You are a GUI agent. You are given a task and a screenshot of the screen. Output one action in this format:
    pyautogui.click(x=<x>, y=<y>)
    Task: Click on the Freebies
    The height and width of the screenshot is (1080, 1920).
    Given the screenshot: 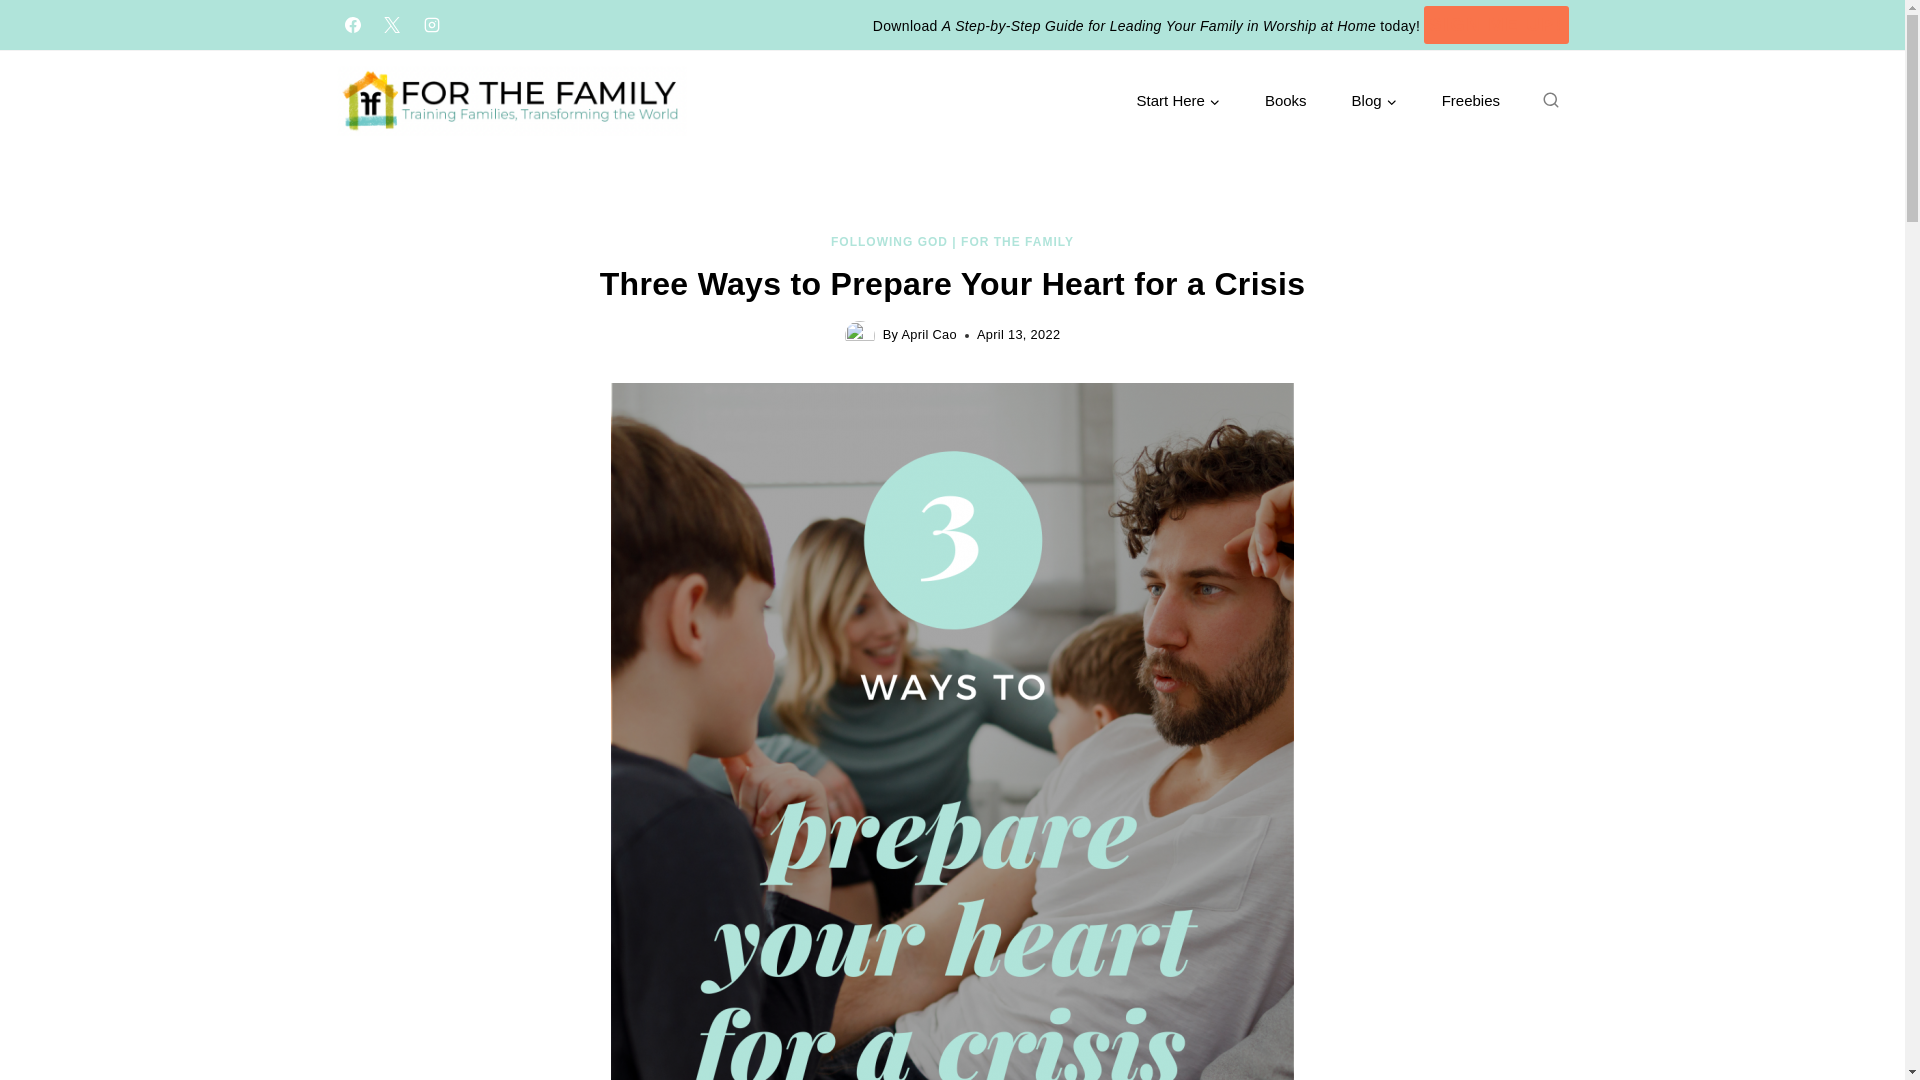 What is the action you would take?
    pyautogui.click(x=1470, y=101)
    